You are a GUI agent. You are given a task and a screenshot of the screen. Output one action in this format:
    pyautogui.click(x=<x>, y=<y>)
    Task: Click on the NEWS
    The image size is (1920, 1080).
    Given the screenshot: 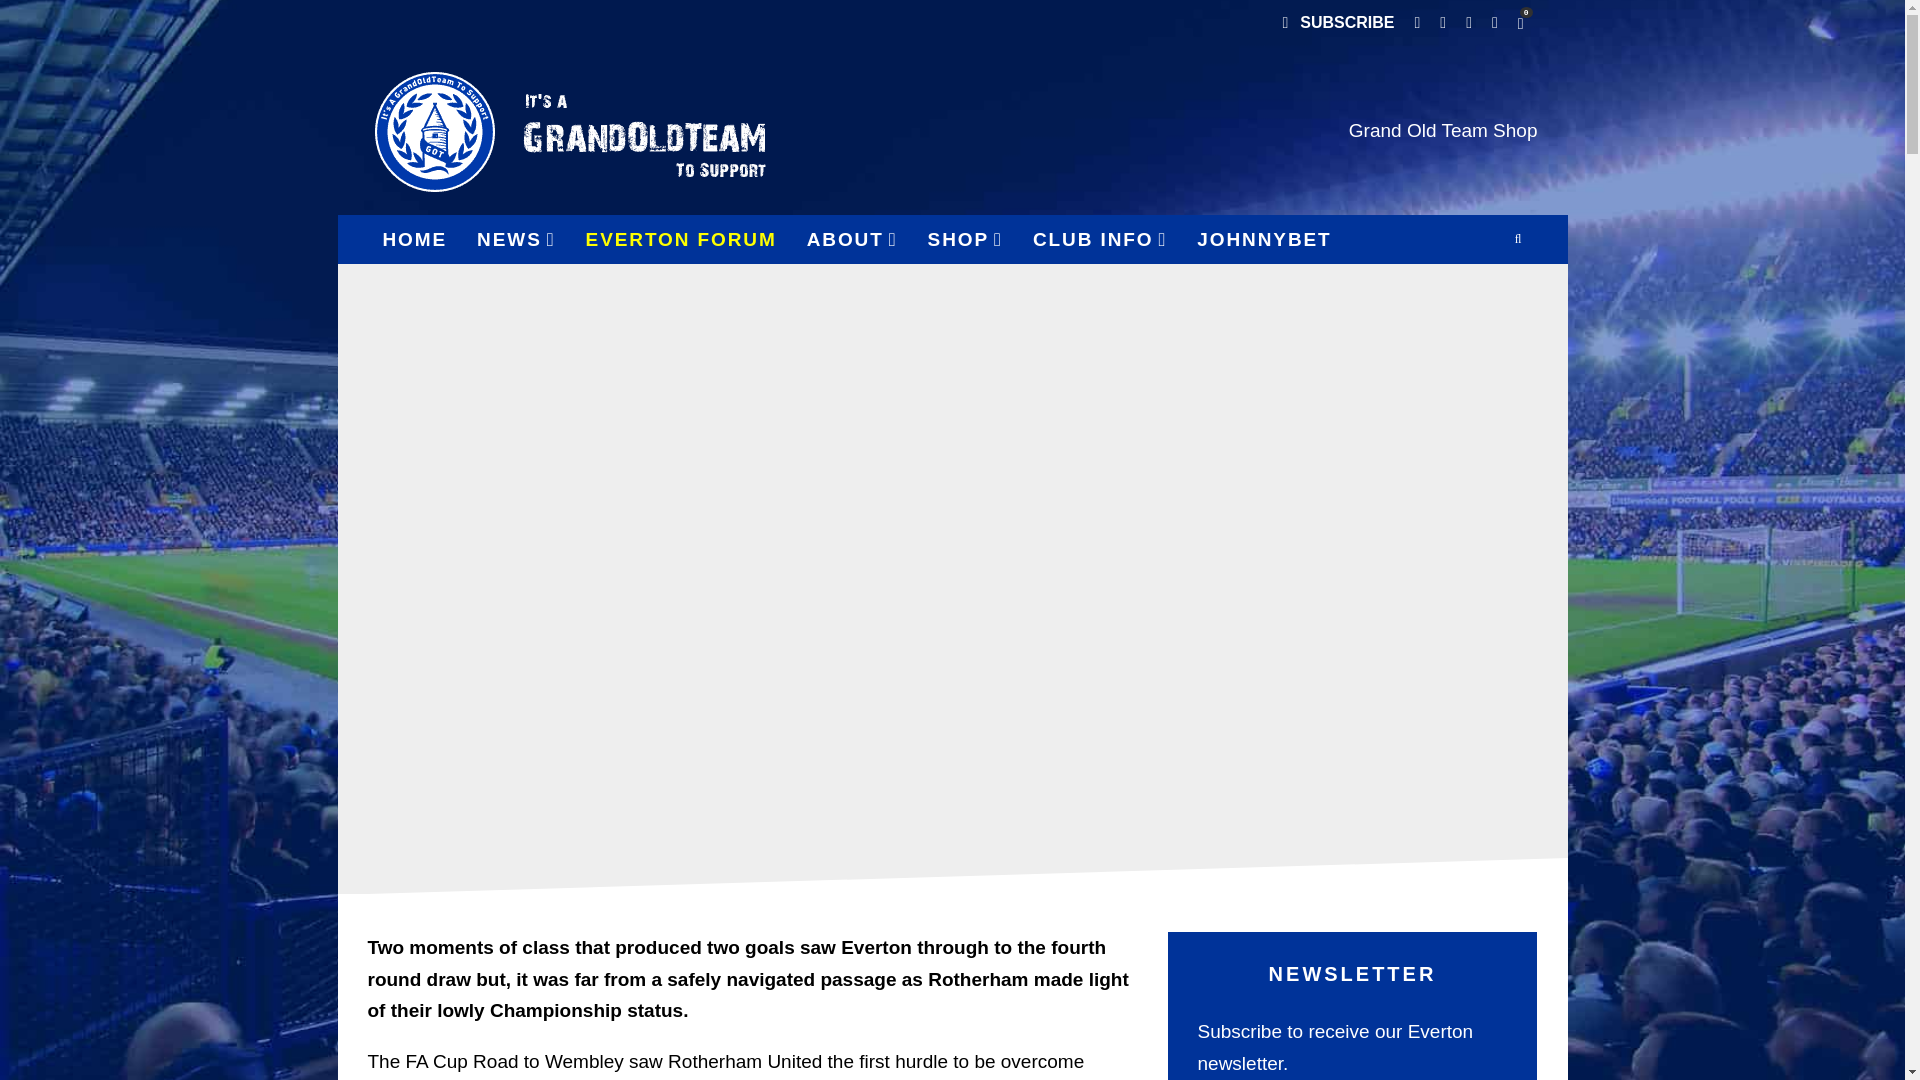 What is the action you would take?
    pyautogui.click(x=516, y=239)
    